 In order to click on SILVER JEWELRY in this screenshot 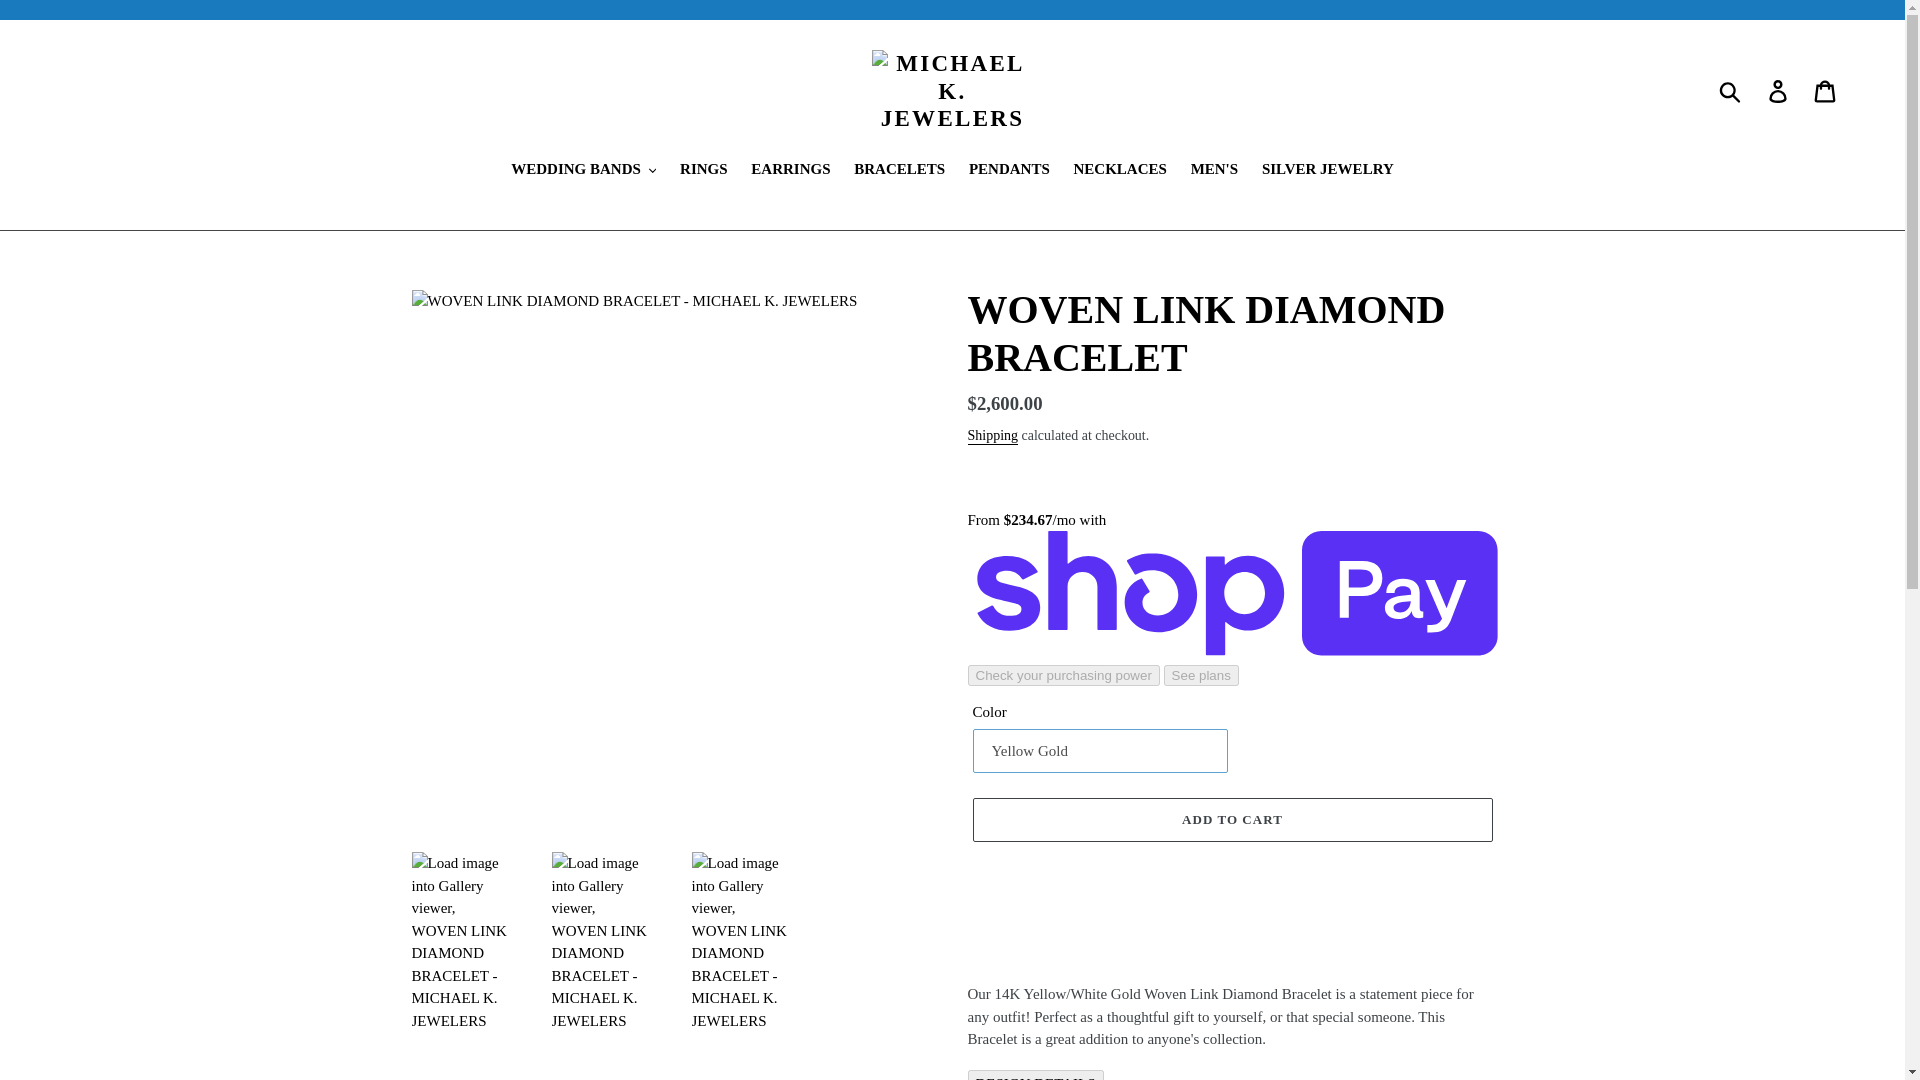, I will do `click(1327, 170)`.